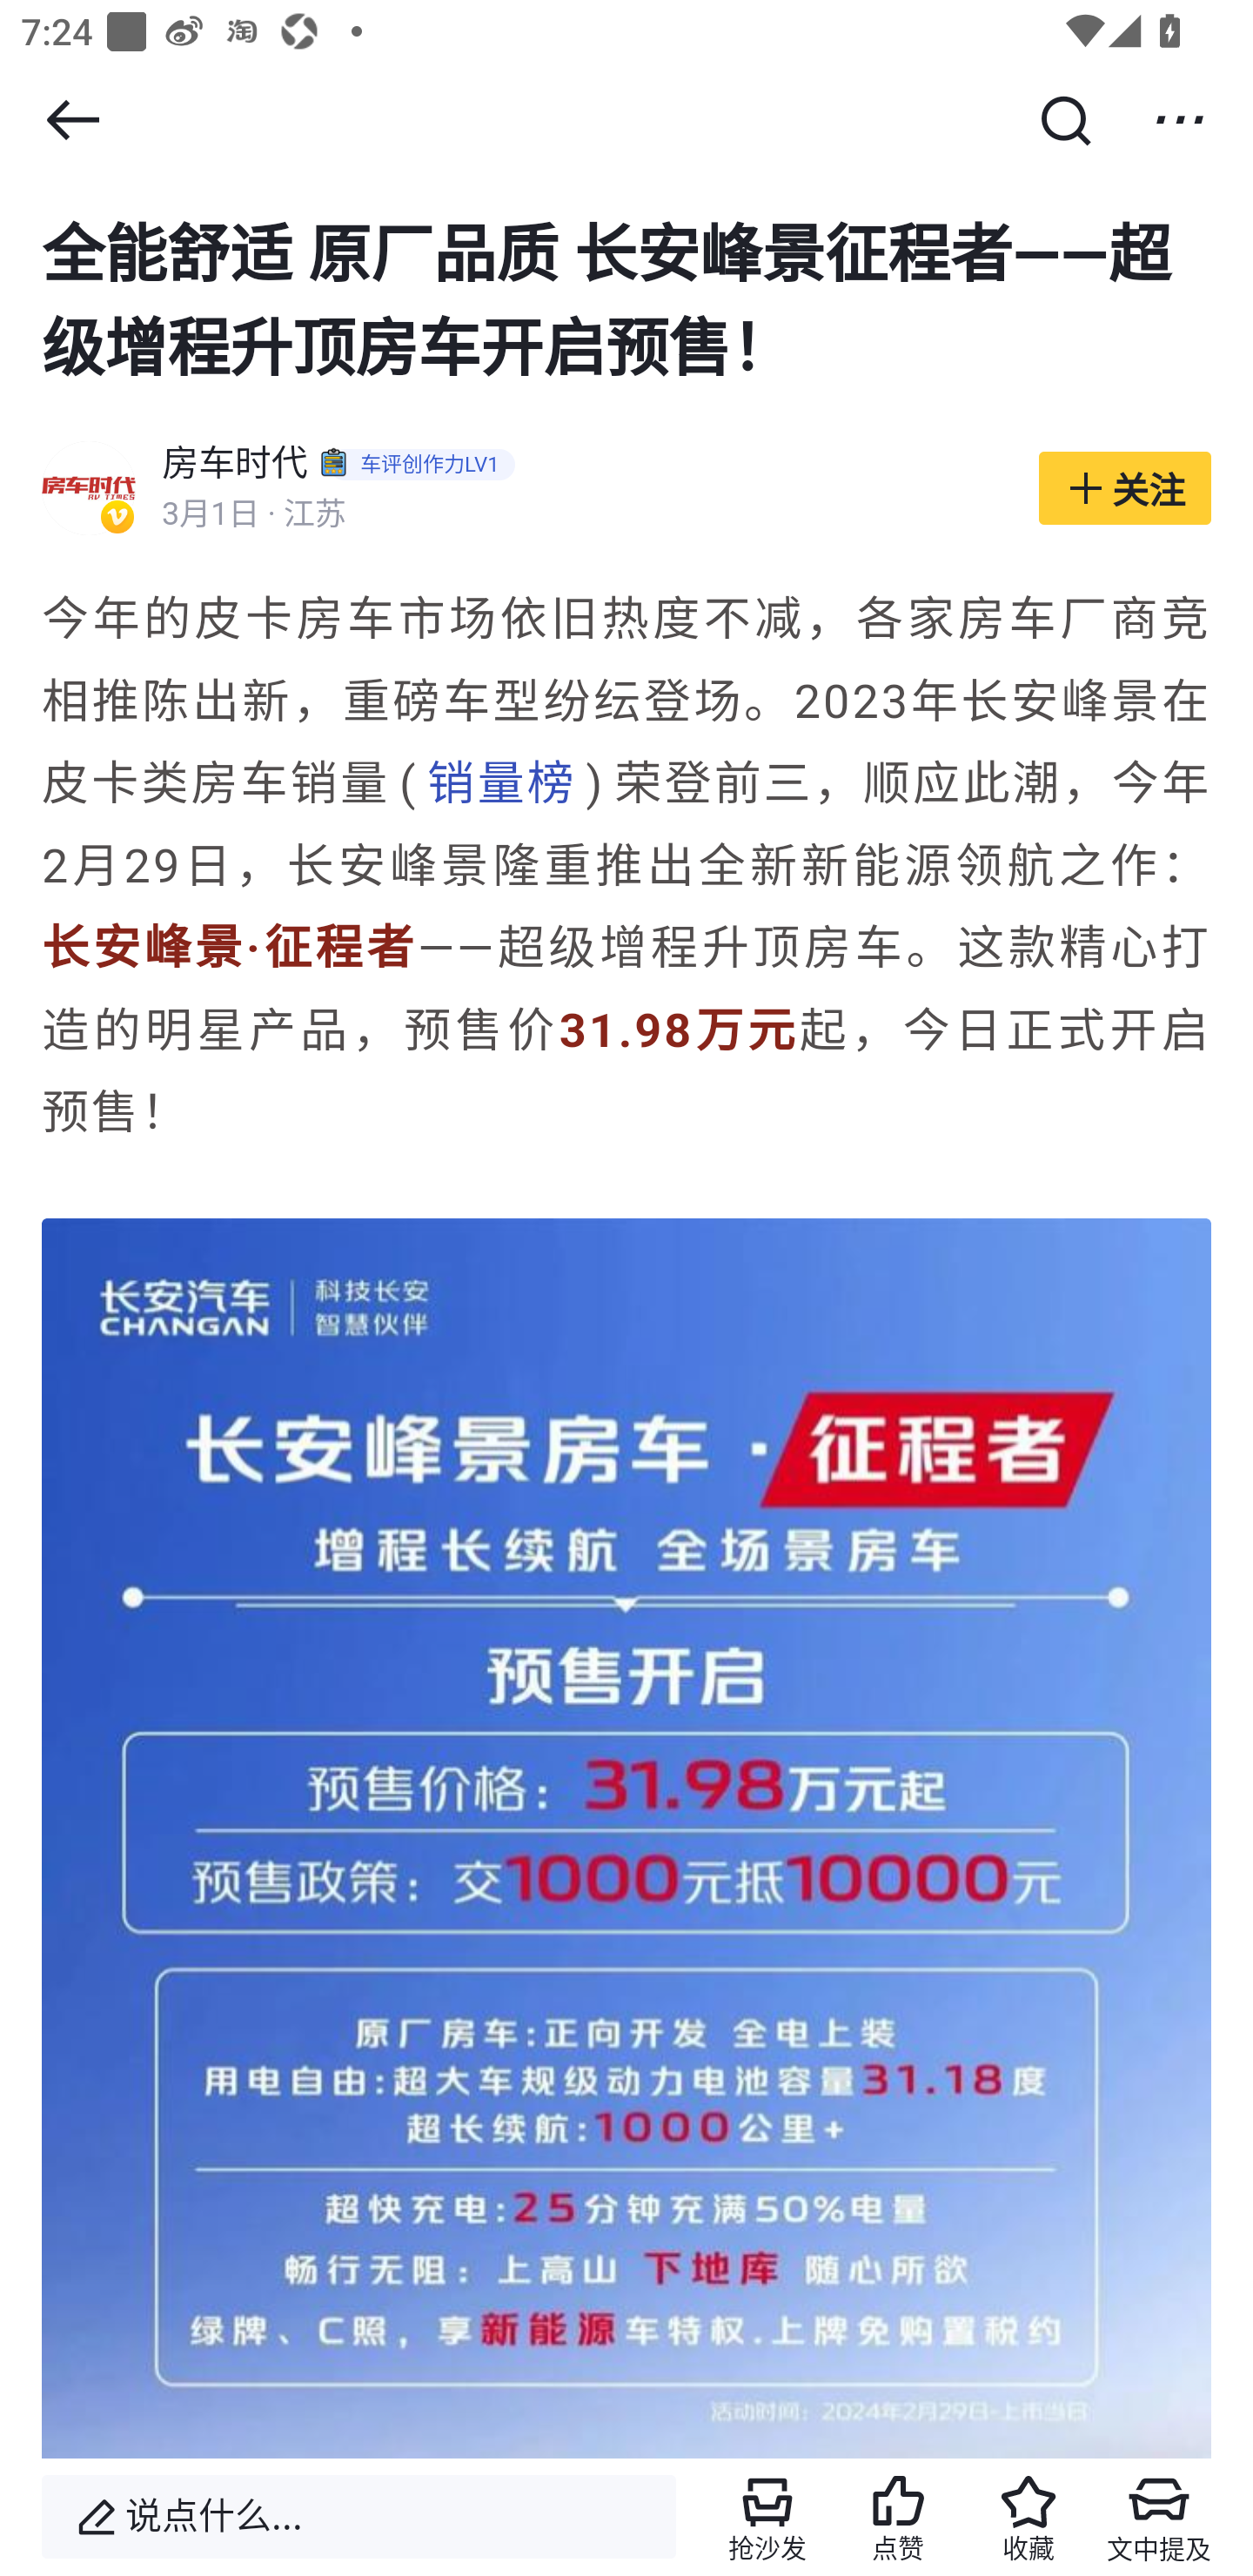 The width and height of the screenshot is (1253, 2576). What do you see at coordinates (501, 785) in the screenshot?
I see `销量榜` at bounding box center [501, 785].